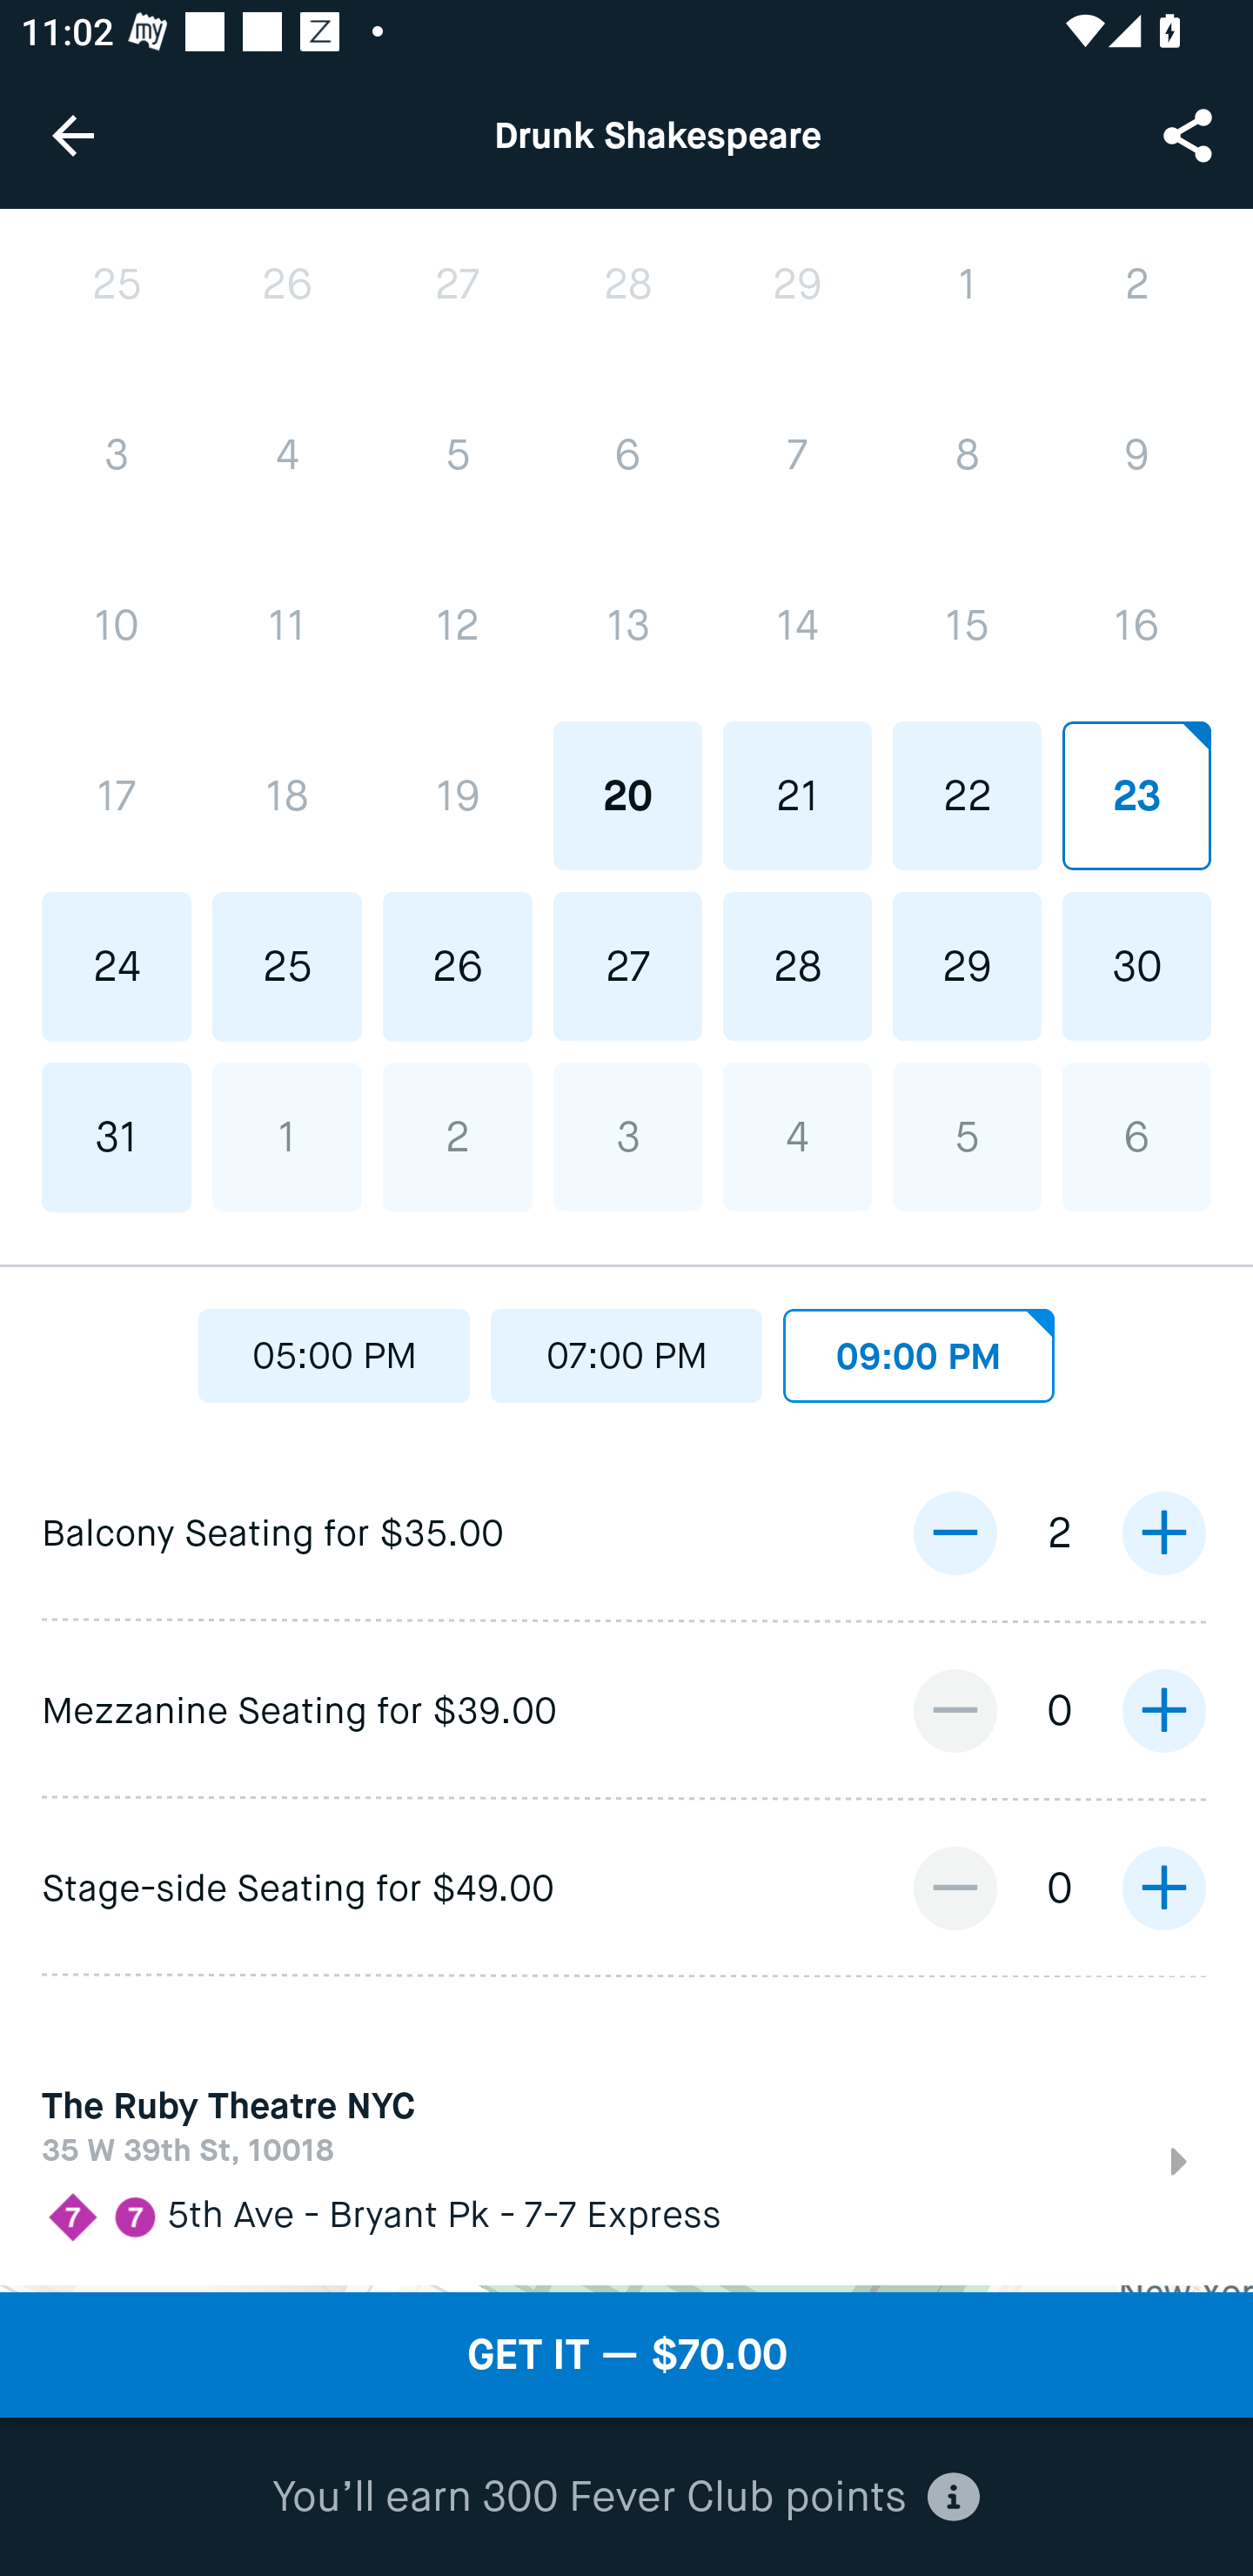  I want to click on You’ll earn 300 Fever Club points, so click(626, 2498).